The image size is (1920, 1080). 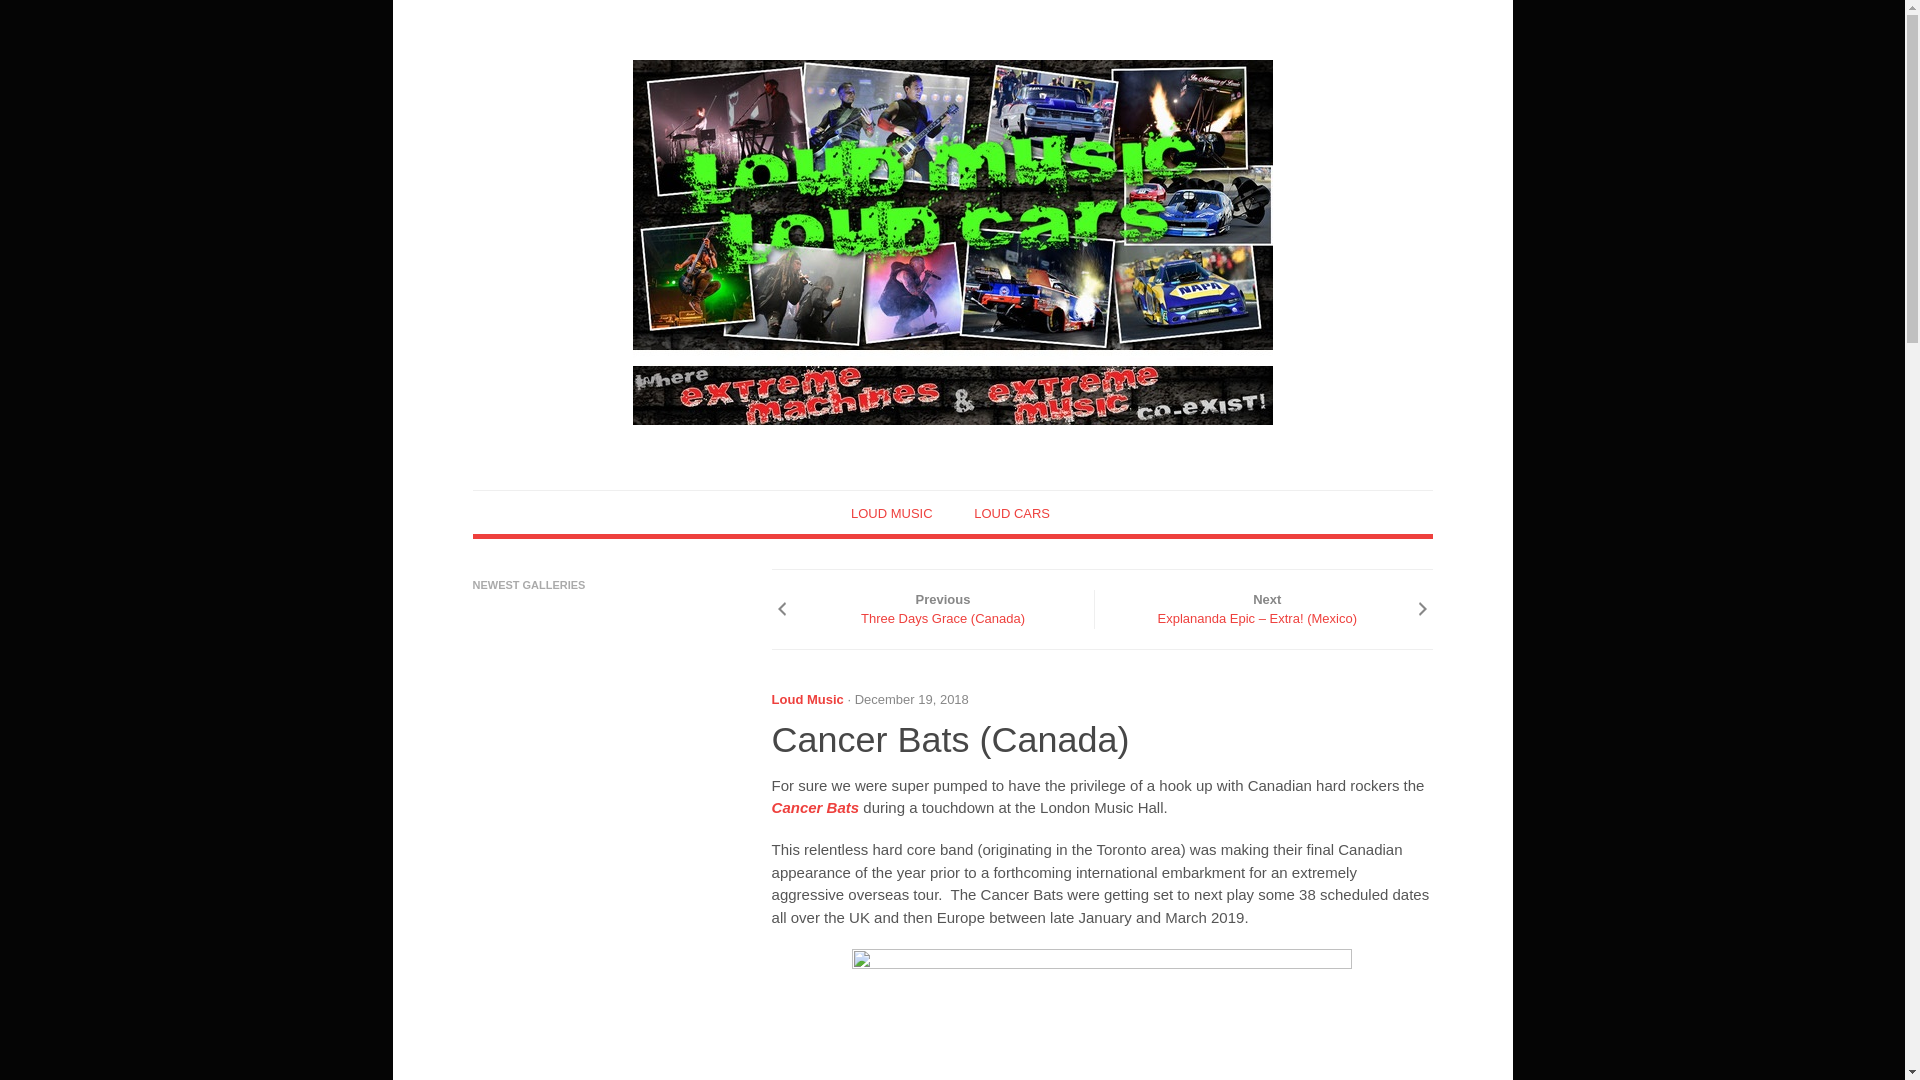 I want to click on Loud Music, so click(x=808, y=700).